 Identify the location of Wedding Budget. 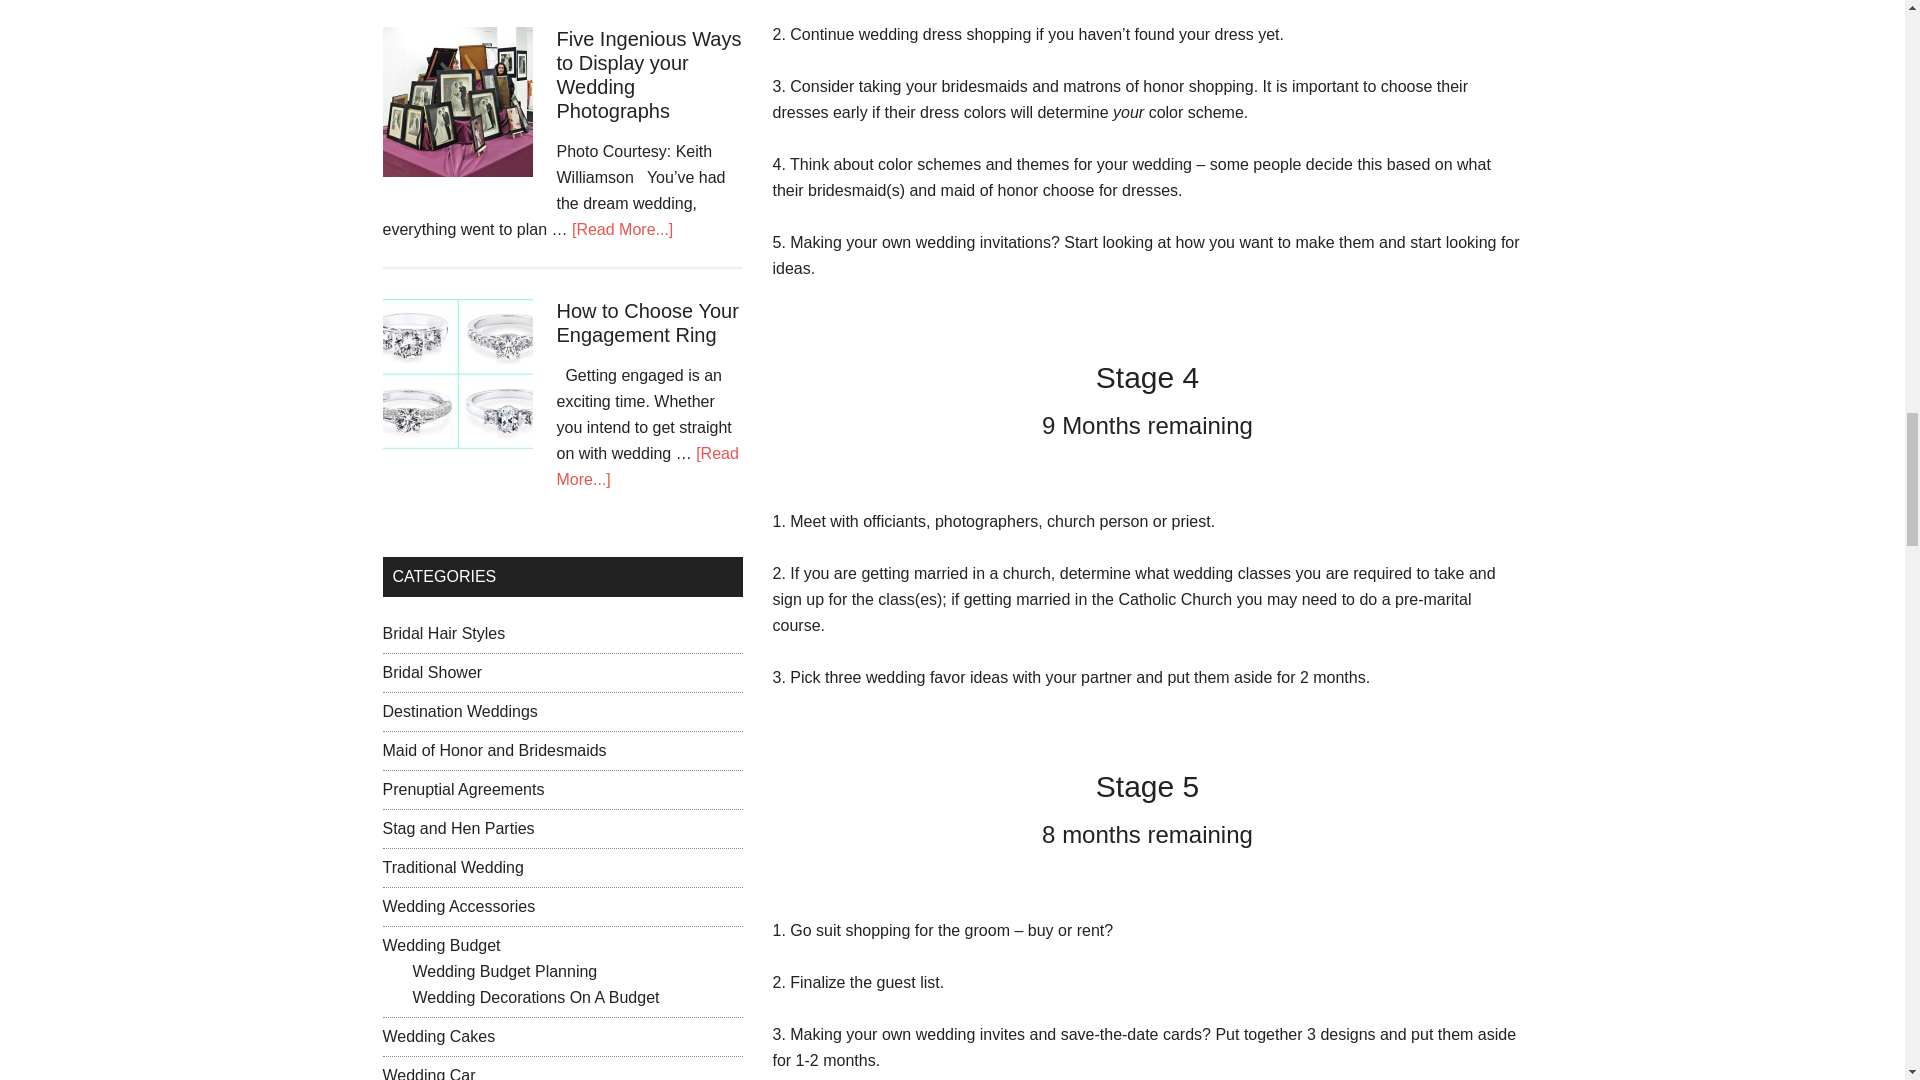
(440, 945).